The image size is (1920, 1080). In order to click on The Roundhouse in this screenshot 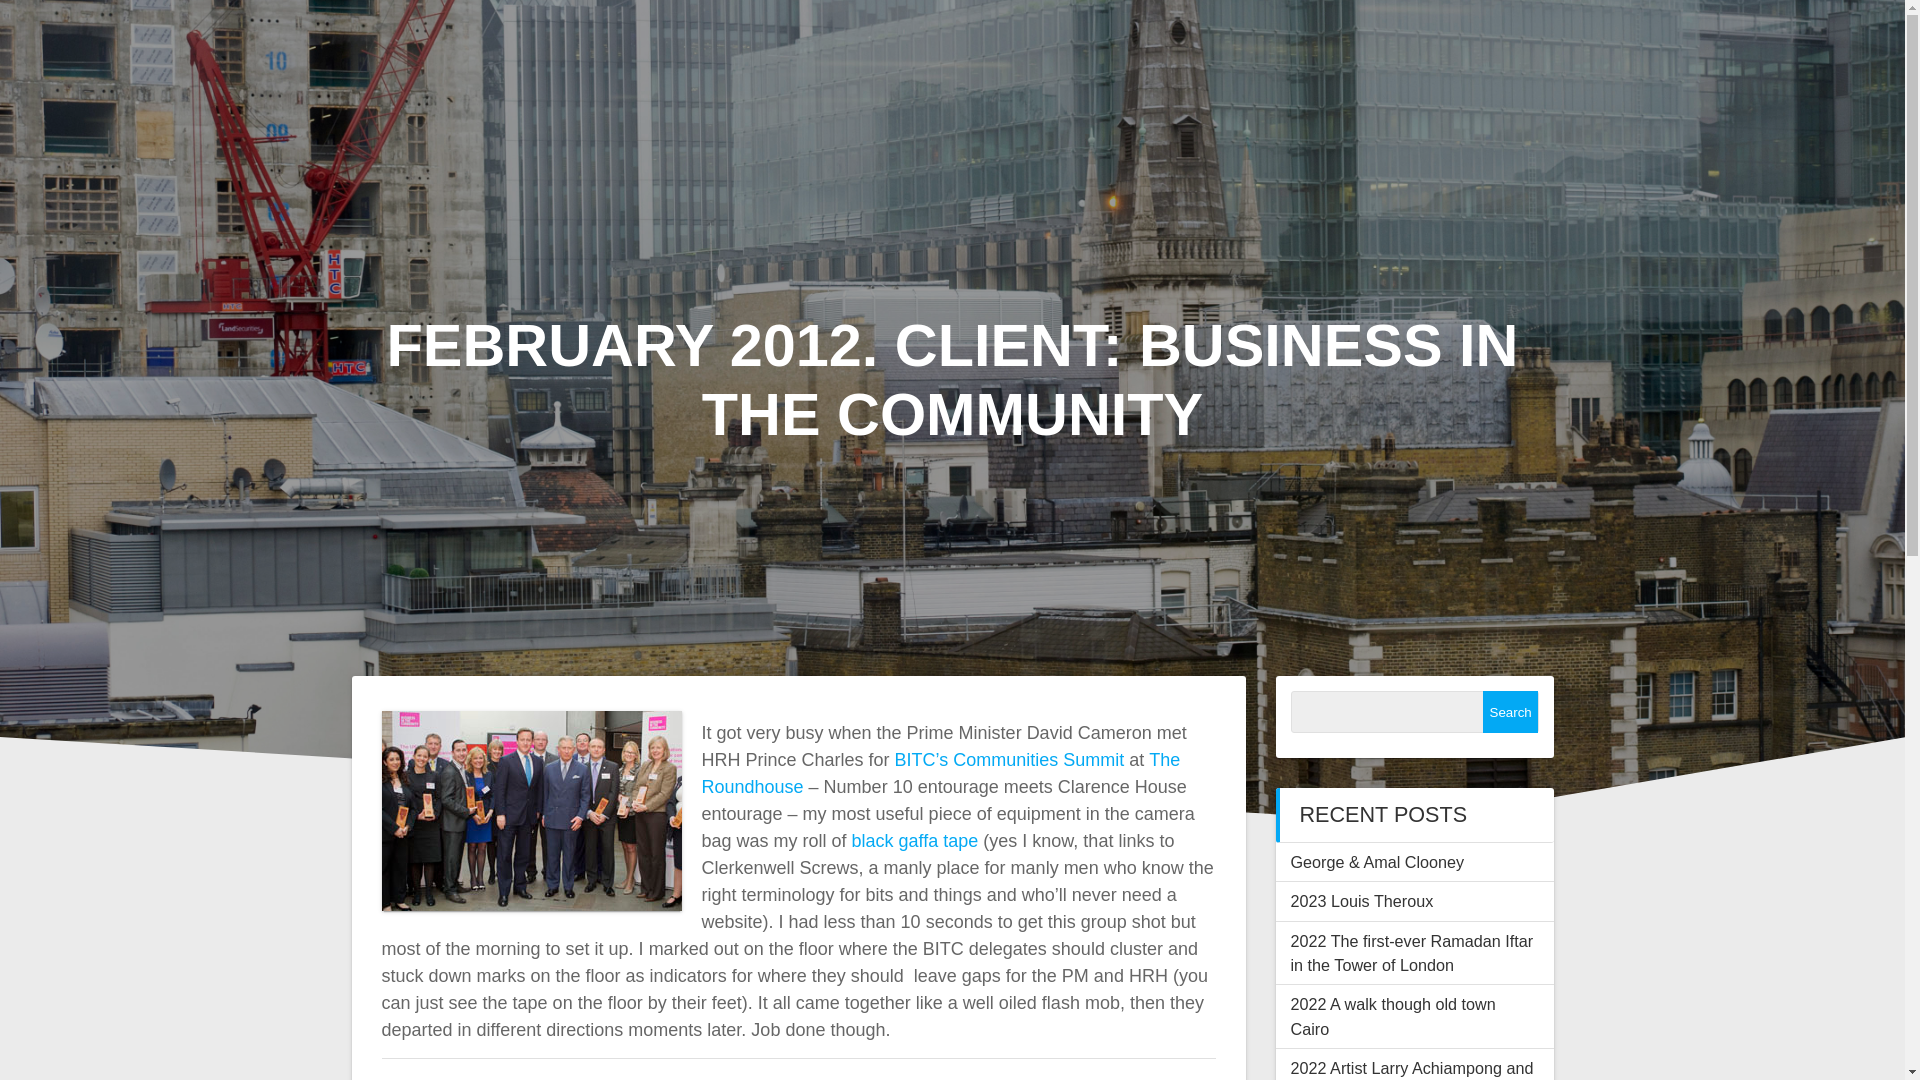, I will do `click(941, 773)`.